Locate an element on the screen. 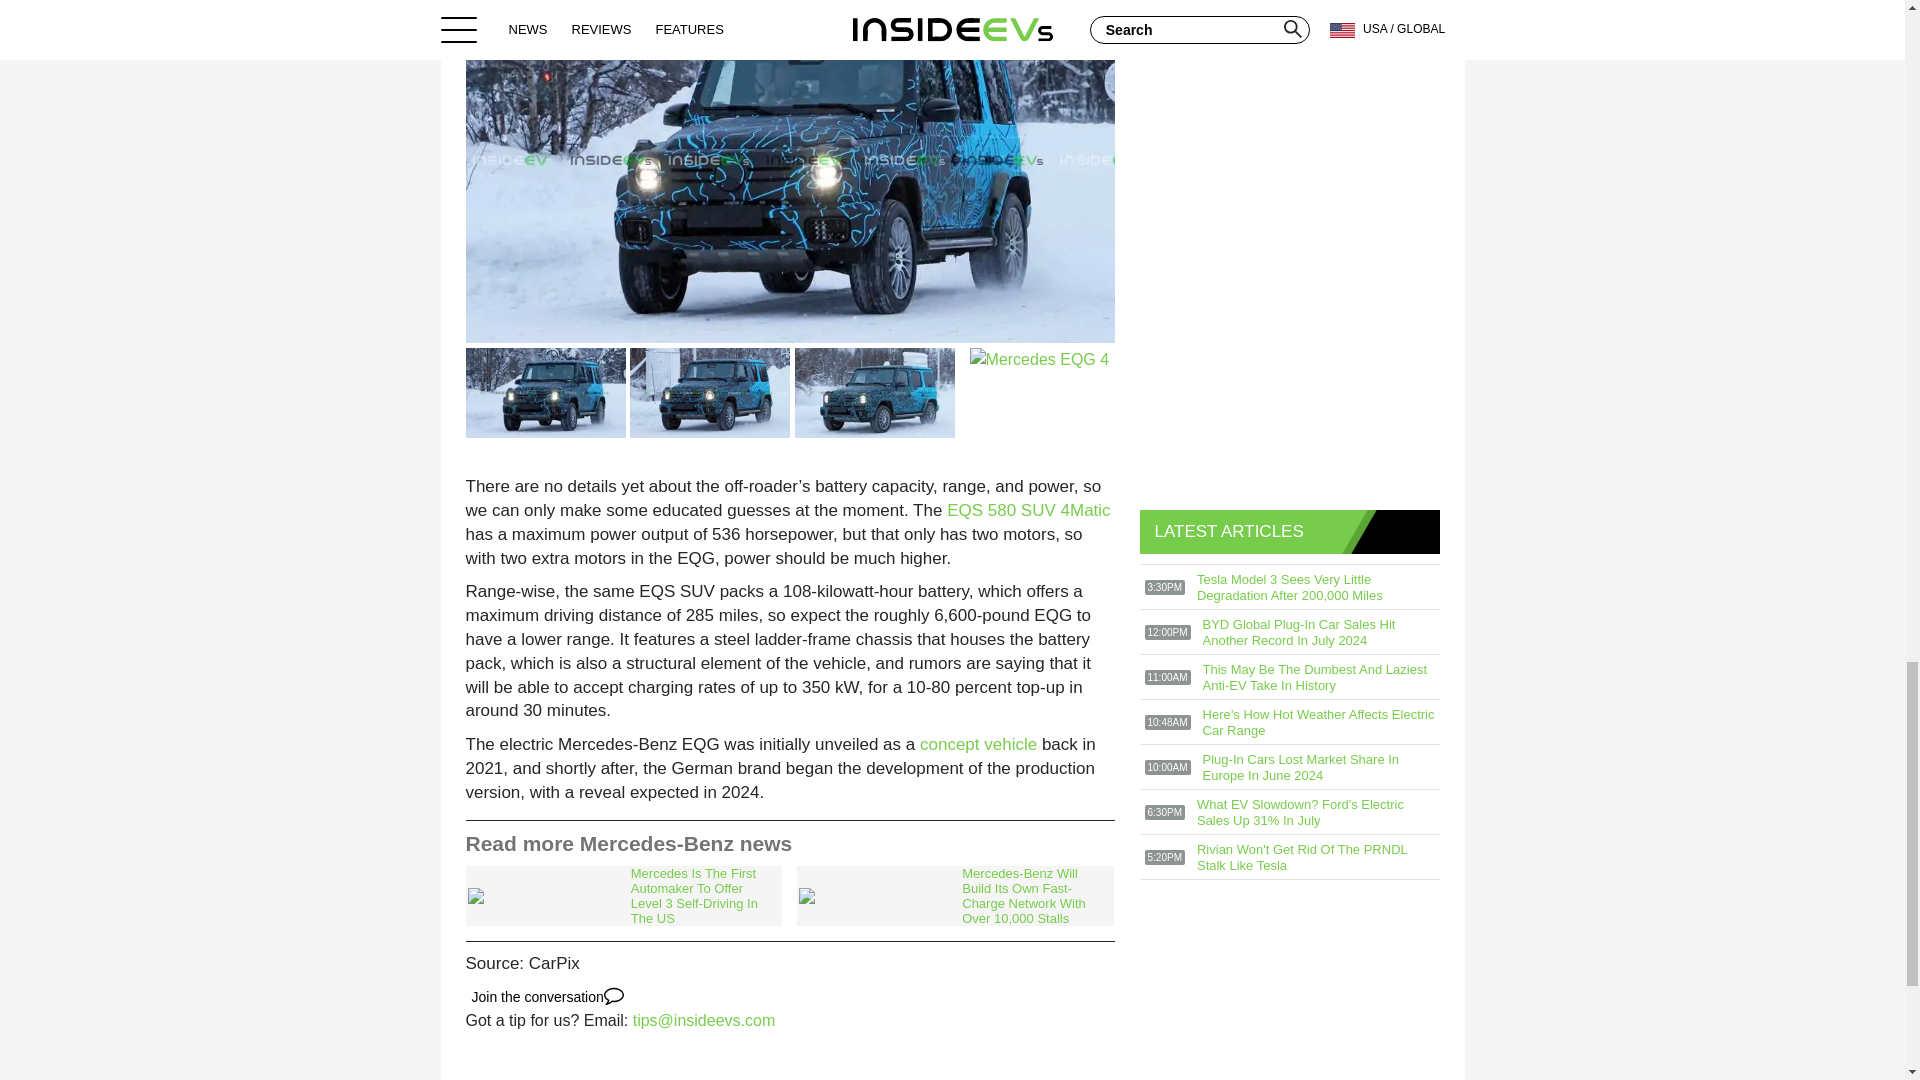  concept vehicle is located at coordinates (978, 744).